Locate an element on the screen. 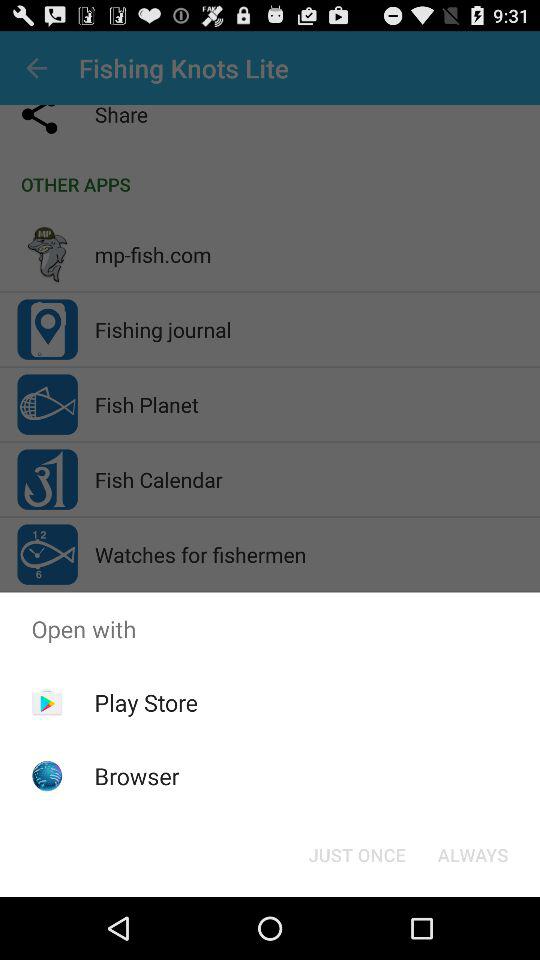 The width and height of the screenshot is (540, 960). launch the app below open with icon is located at coordinates (472, 854).